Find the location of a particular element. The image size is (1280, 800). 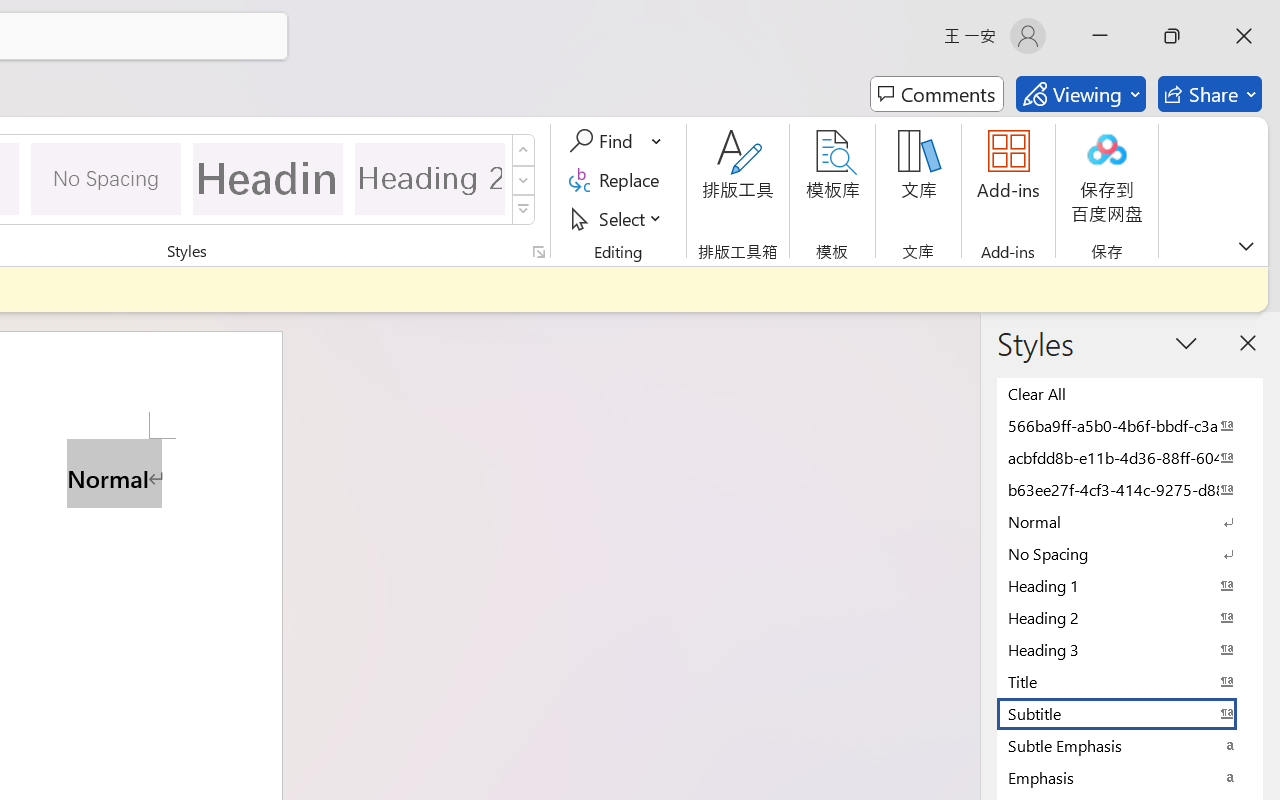

Heading 1 is located at coordinates (268, 178).